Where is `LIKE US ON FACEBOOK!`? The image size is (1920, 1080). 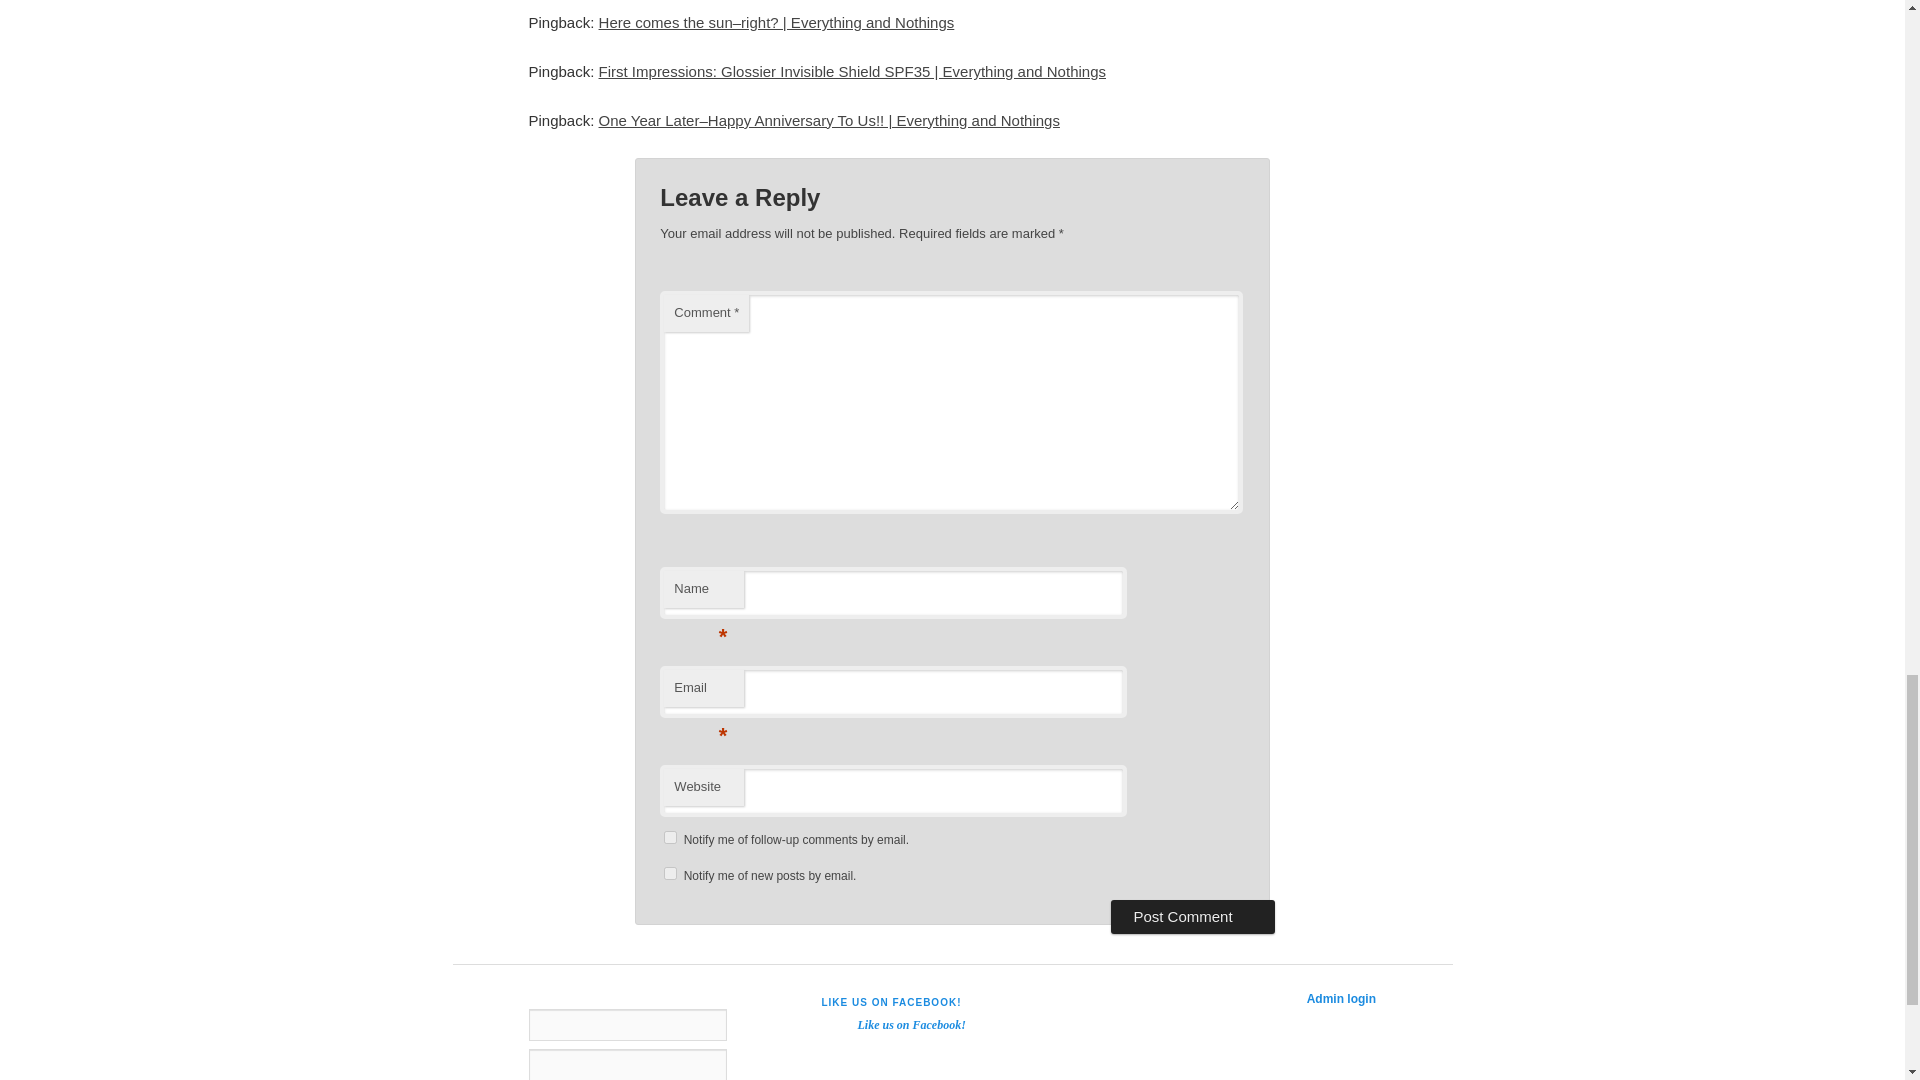
LIKE US ON FACEBOOK! is located at coordinates (891, 1002).